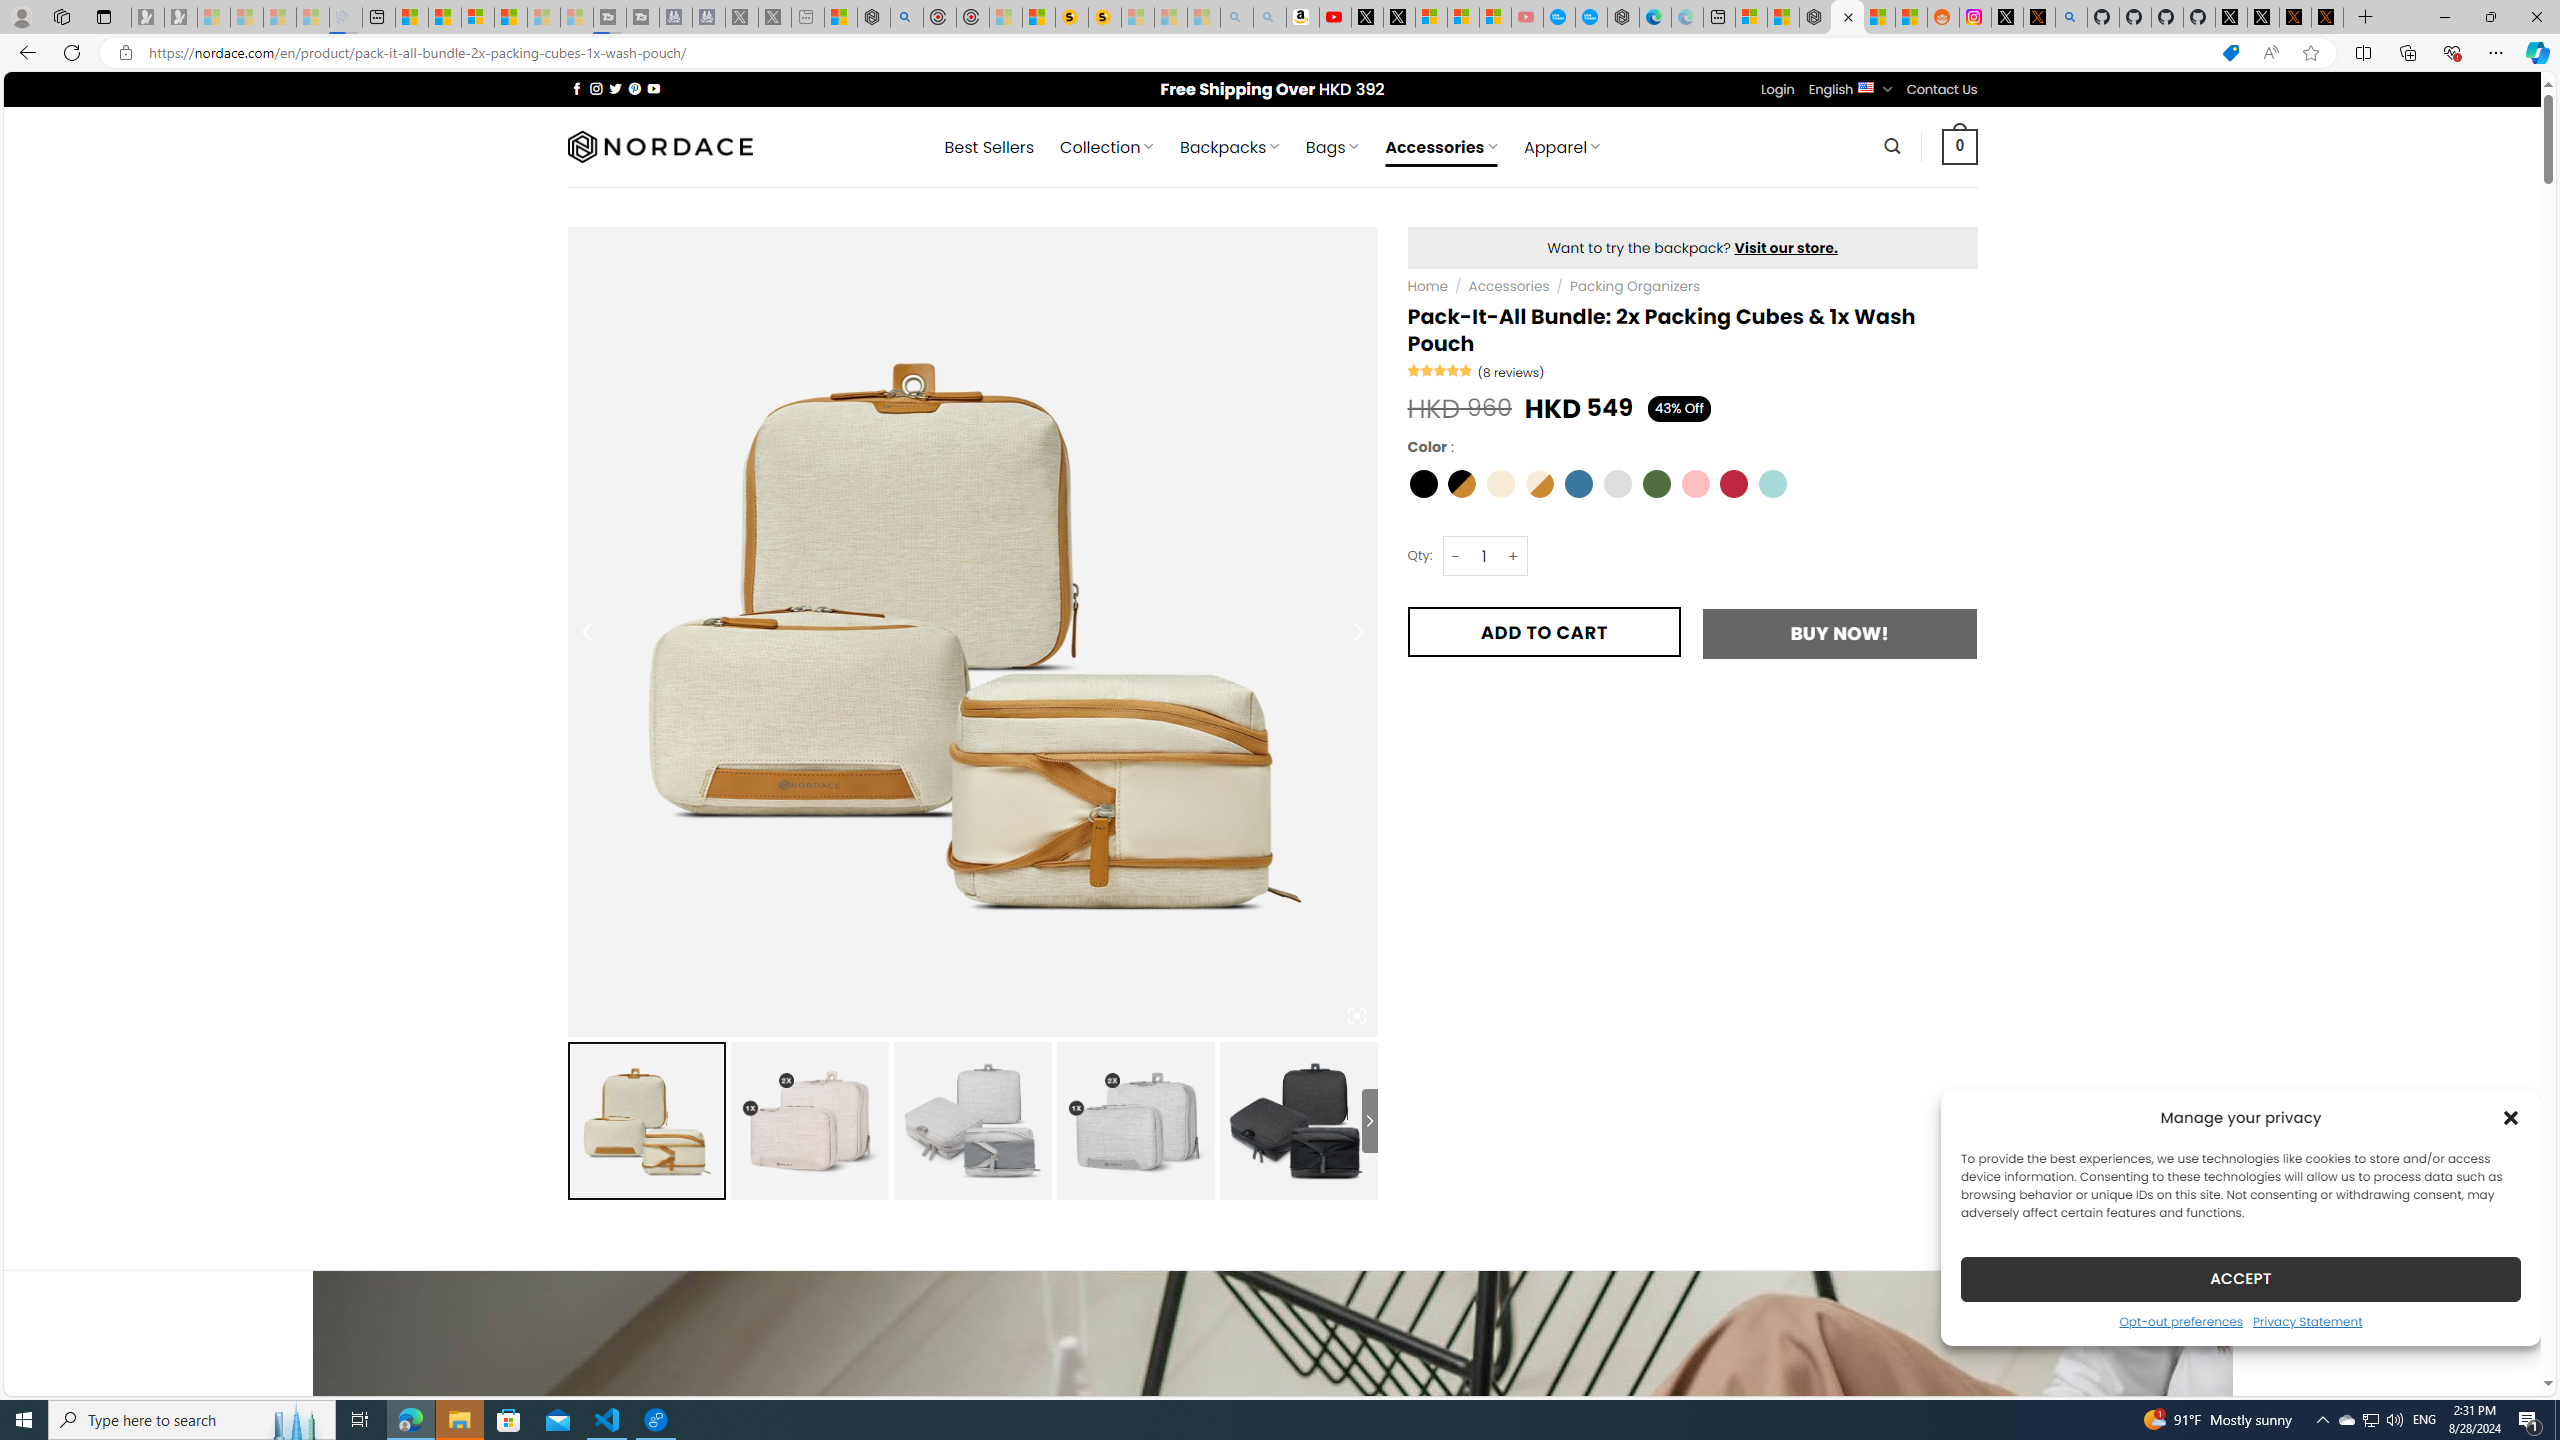 The width and height of the screenshot is (2560, 1440). I want to click on Follow on Instagram, so click(596, 88).